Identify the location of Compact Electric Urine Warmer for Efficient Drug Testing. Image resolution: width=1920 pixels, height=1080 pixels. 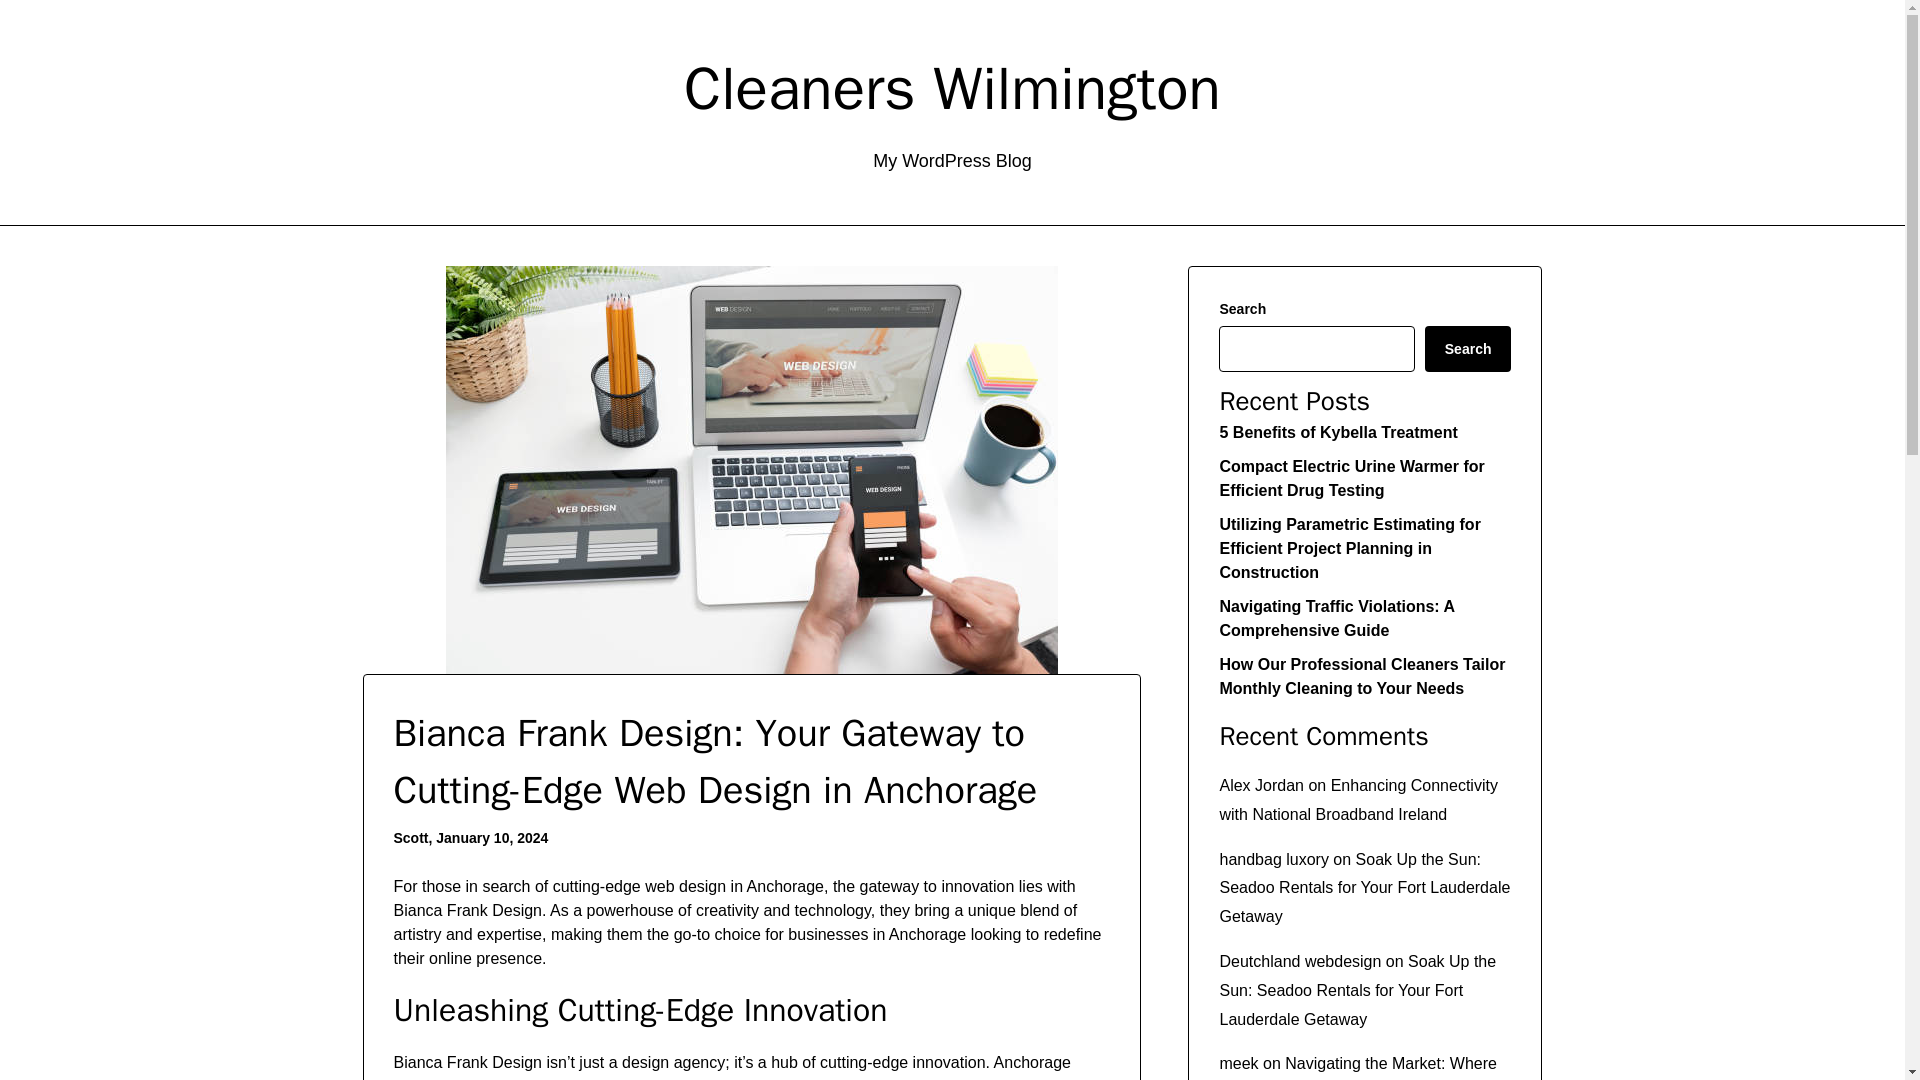
(1352, 478).